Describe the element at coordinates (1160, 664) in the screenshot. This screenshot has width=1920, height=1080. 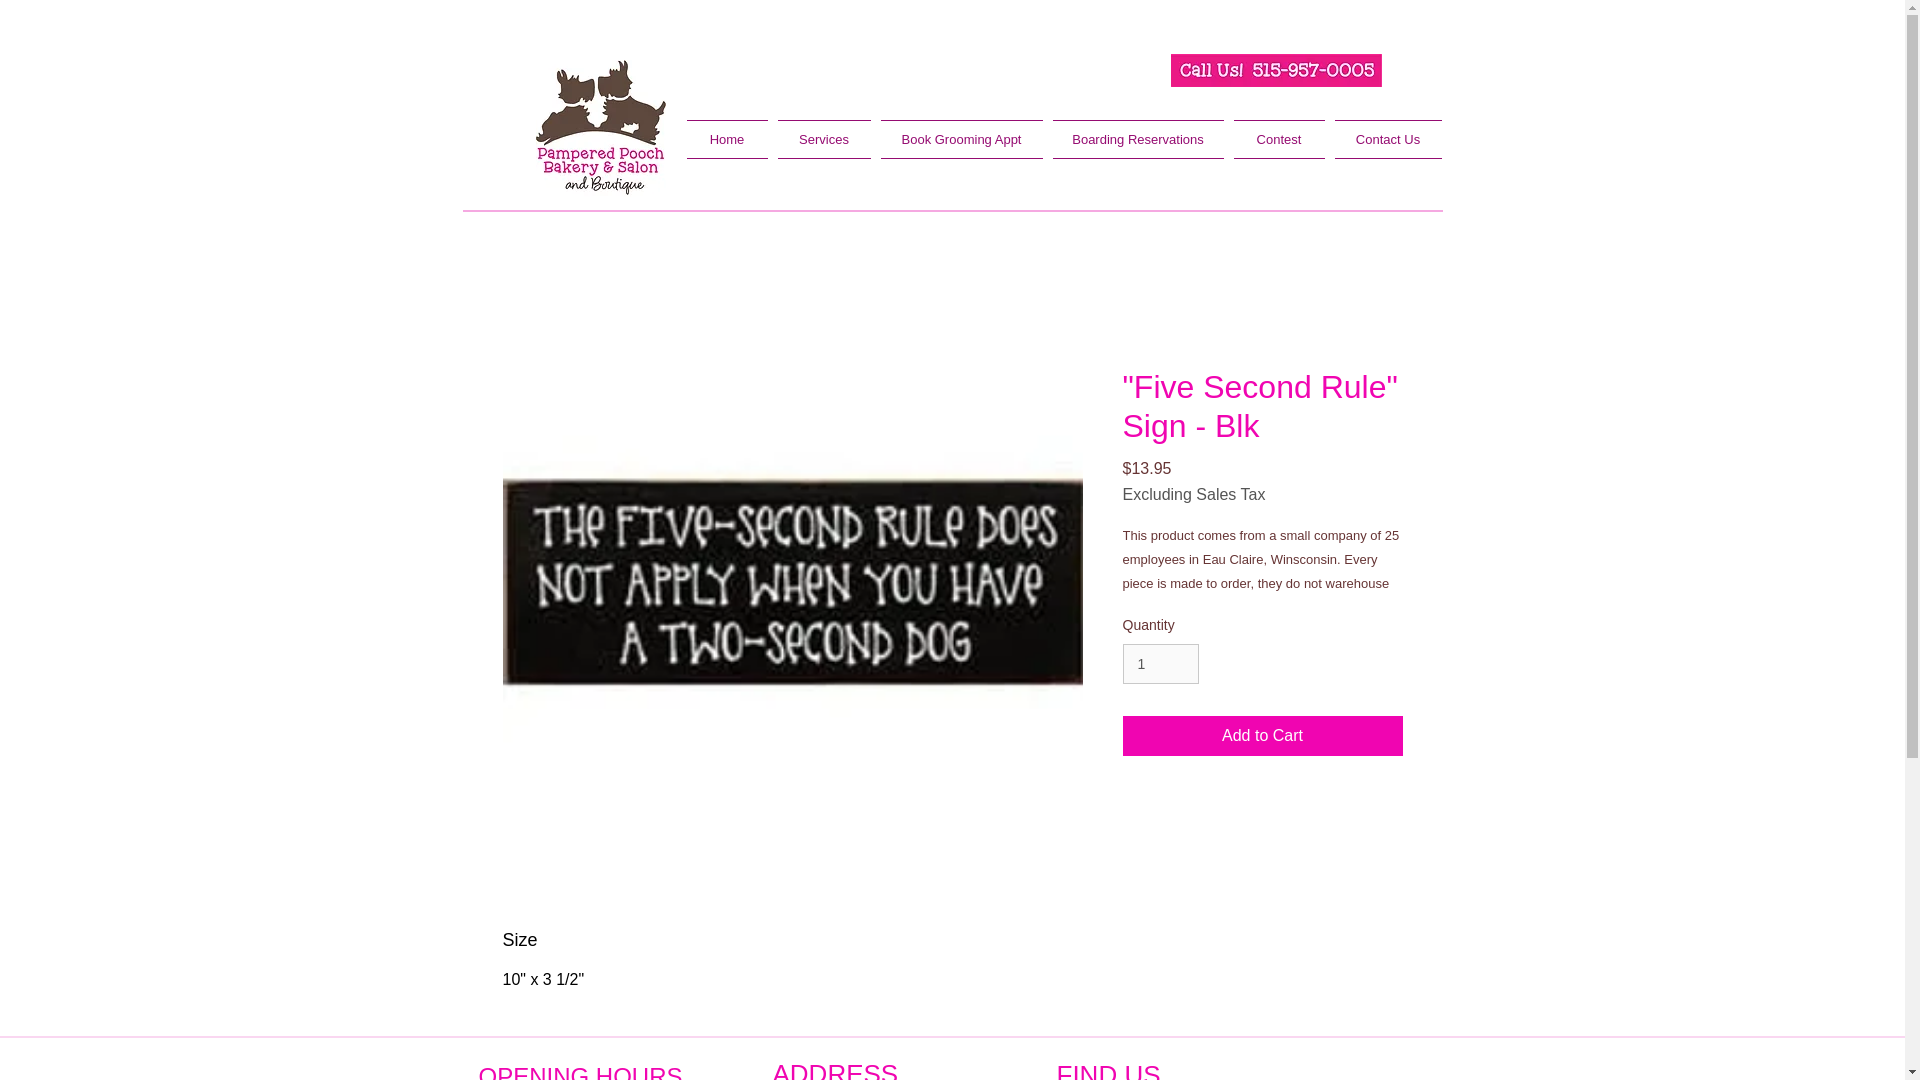
I see `1` at that location.